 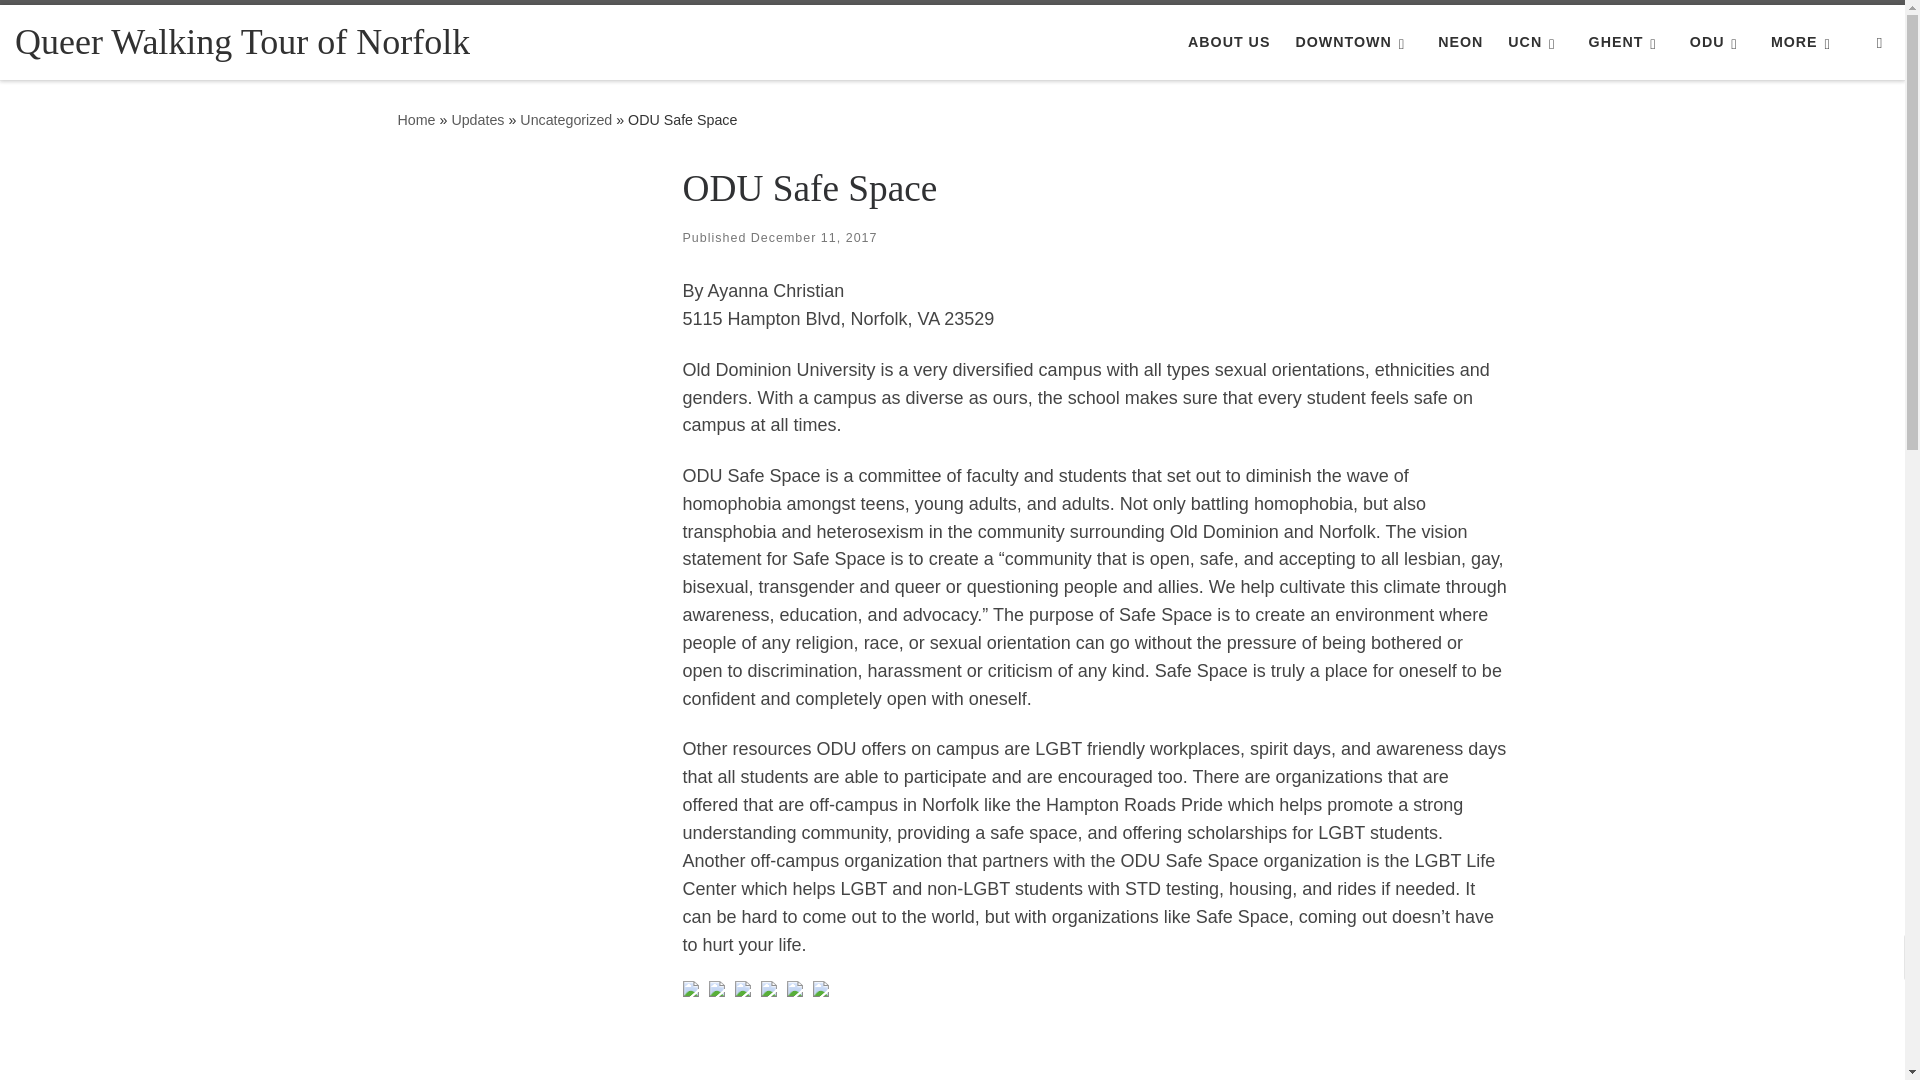 What do you see at coordinates (814, 238) in the screenshot?
I see `5:53 pm` at bounding box center [814, 238].